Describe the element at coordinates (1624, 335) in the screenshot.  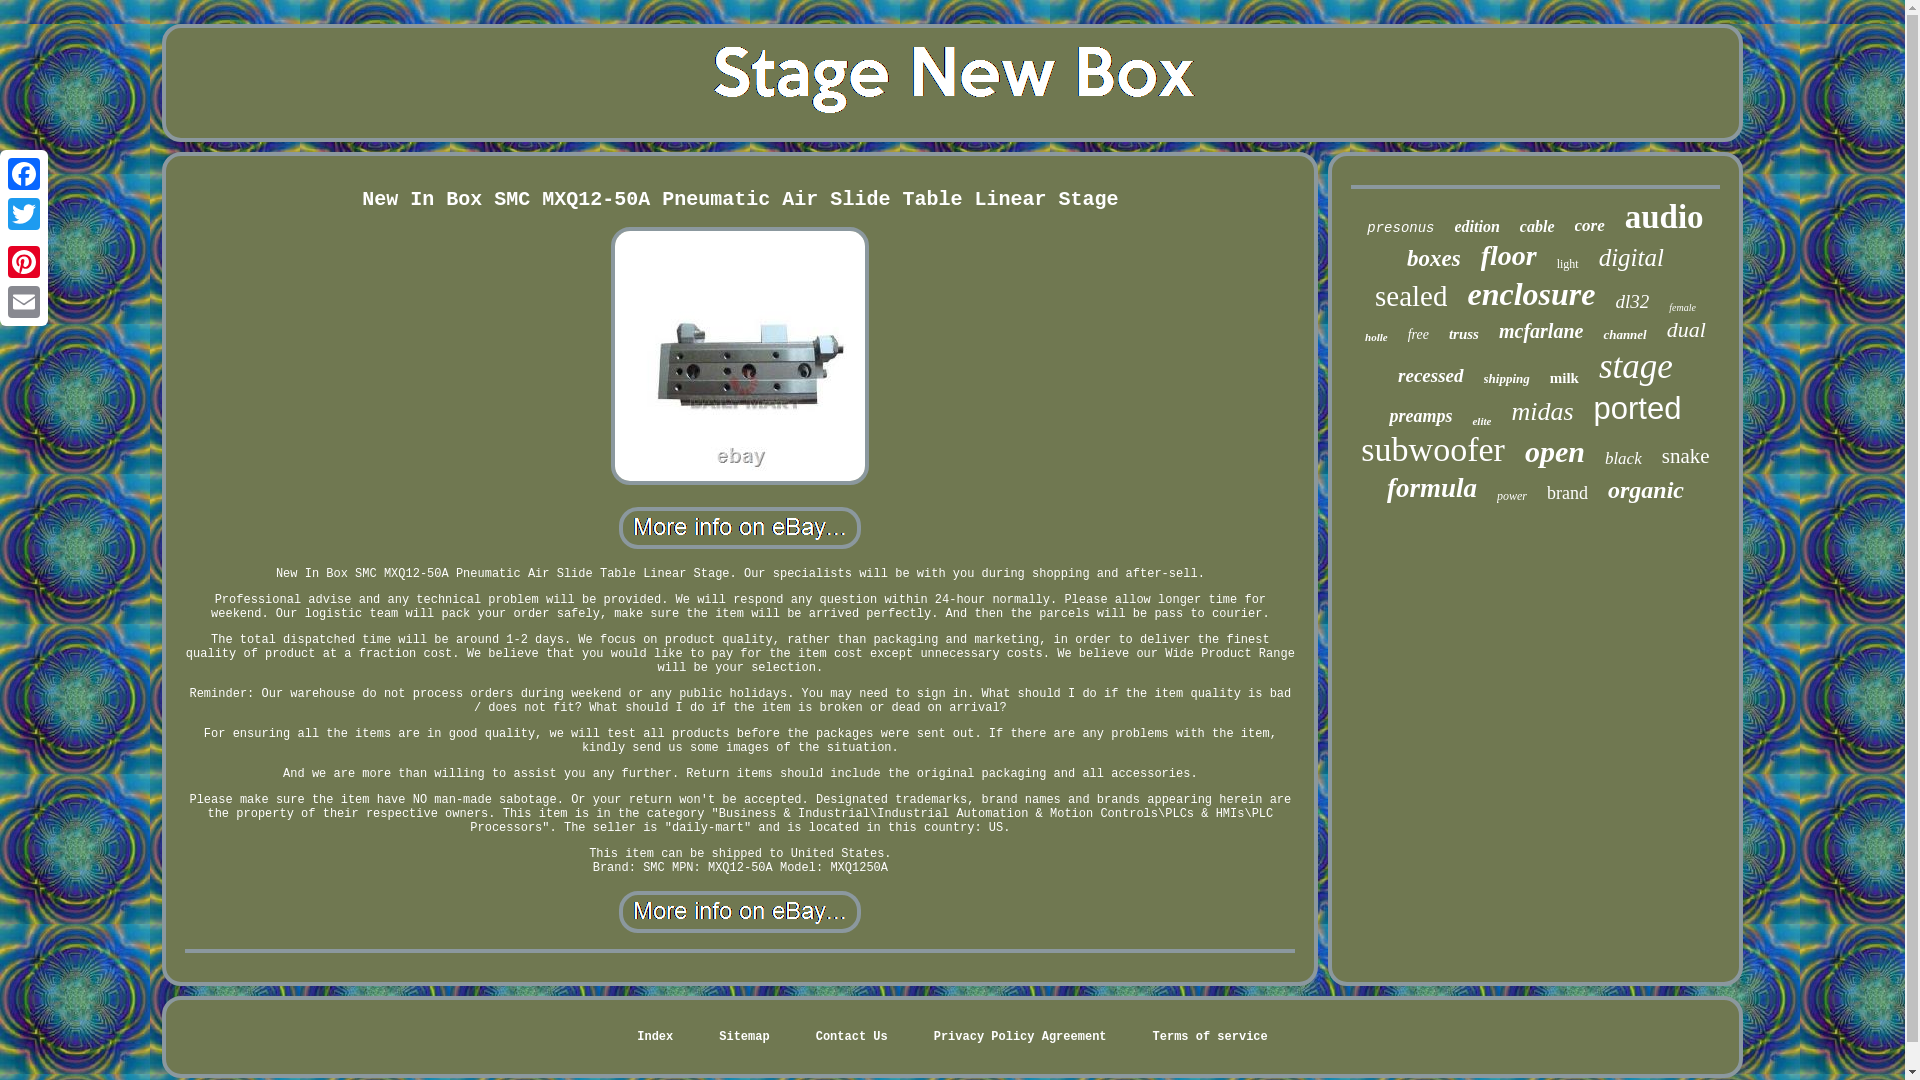
I see `channel` at that location.